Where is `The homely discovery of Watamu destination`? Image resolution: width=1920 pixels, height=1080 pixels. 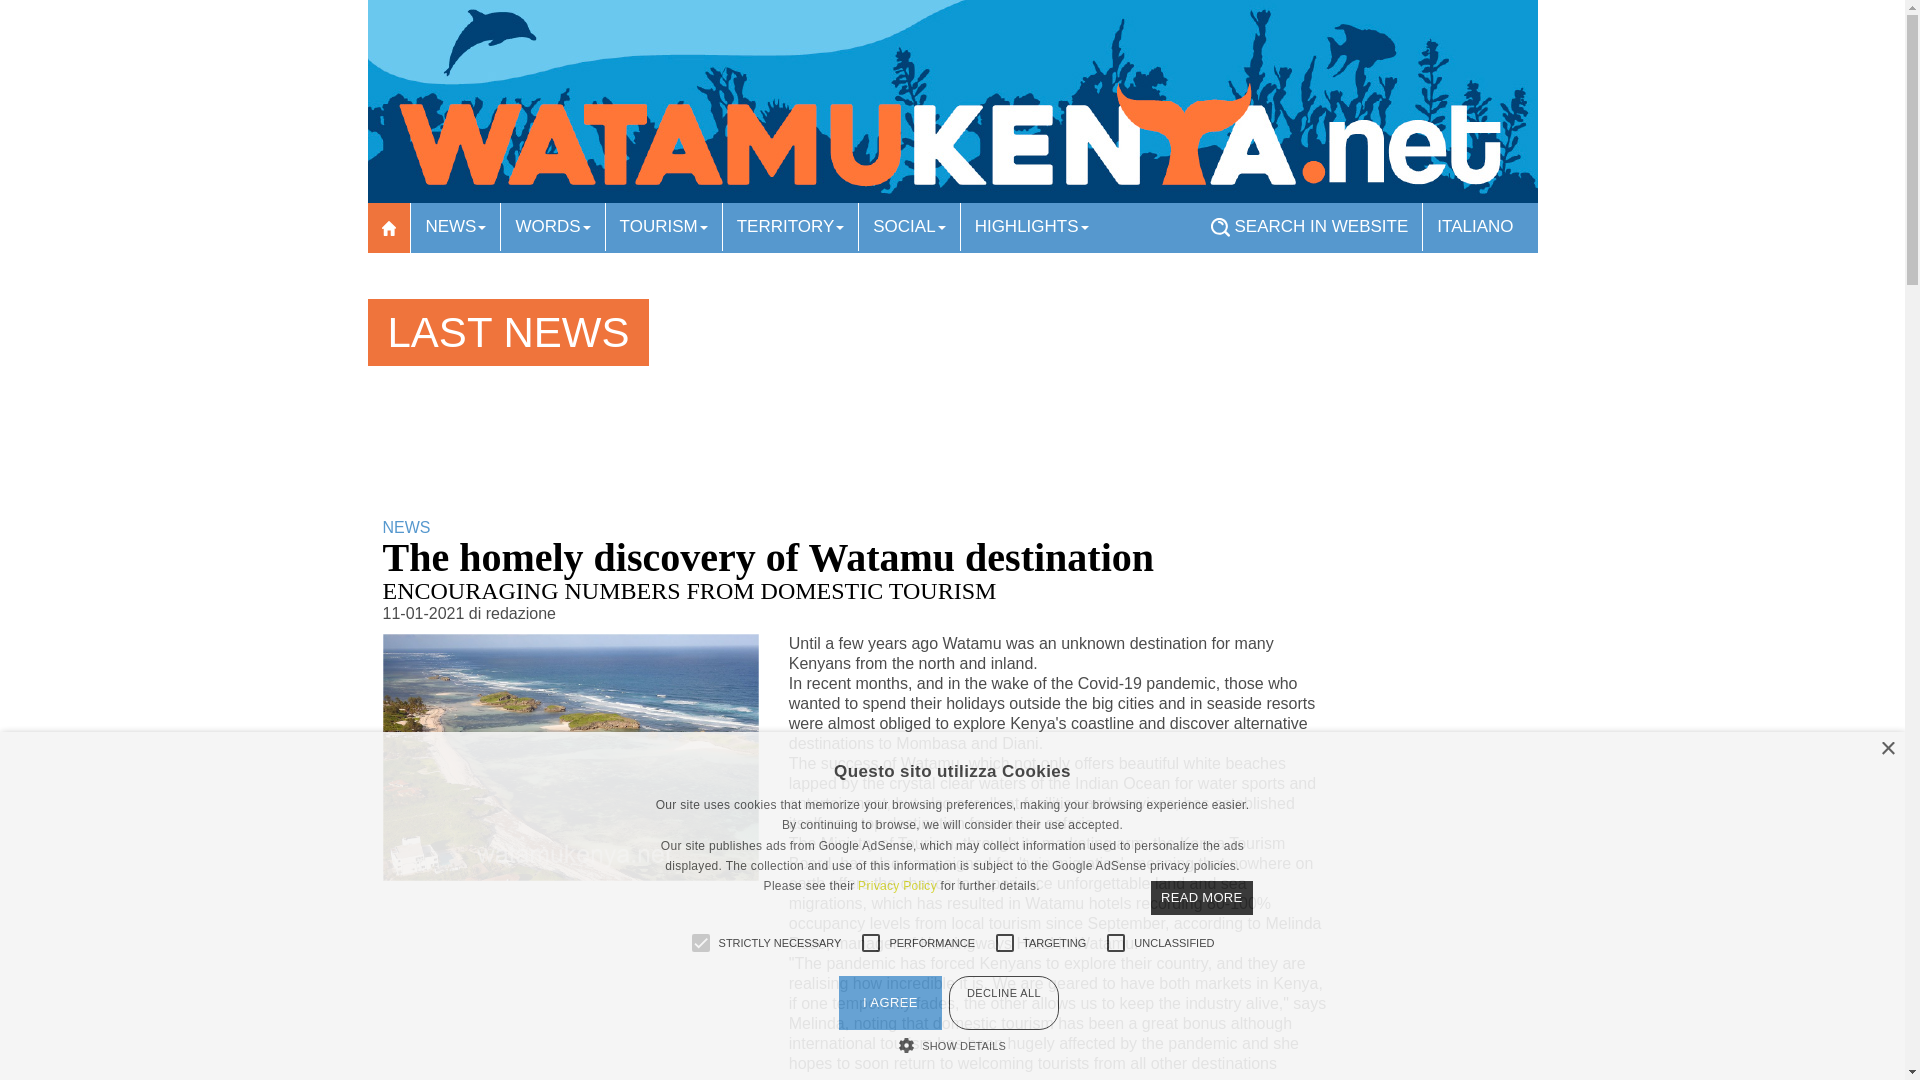 The homely discovery of Watamu destination is located at coordinates (768, 556).